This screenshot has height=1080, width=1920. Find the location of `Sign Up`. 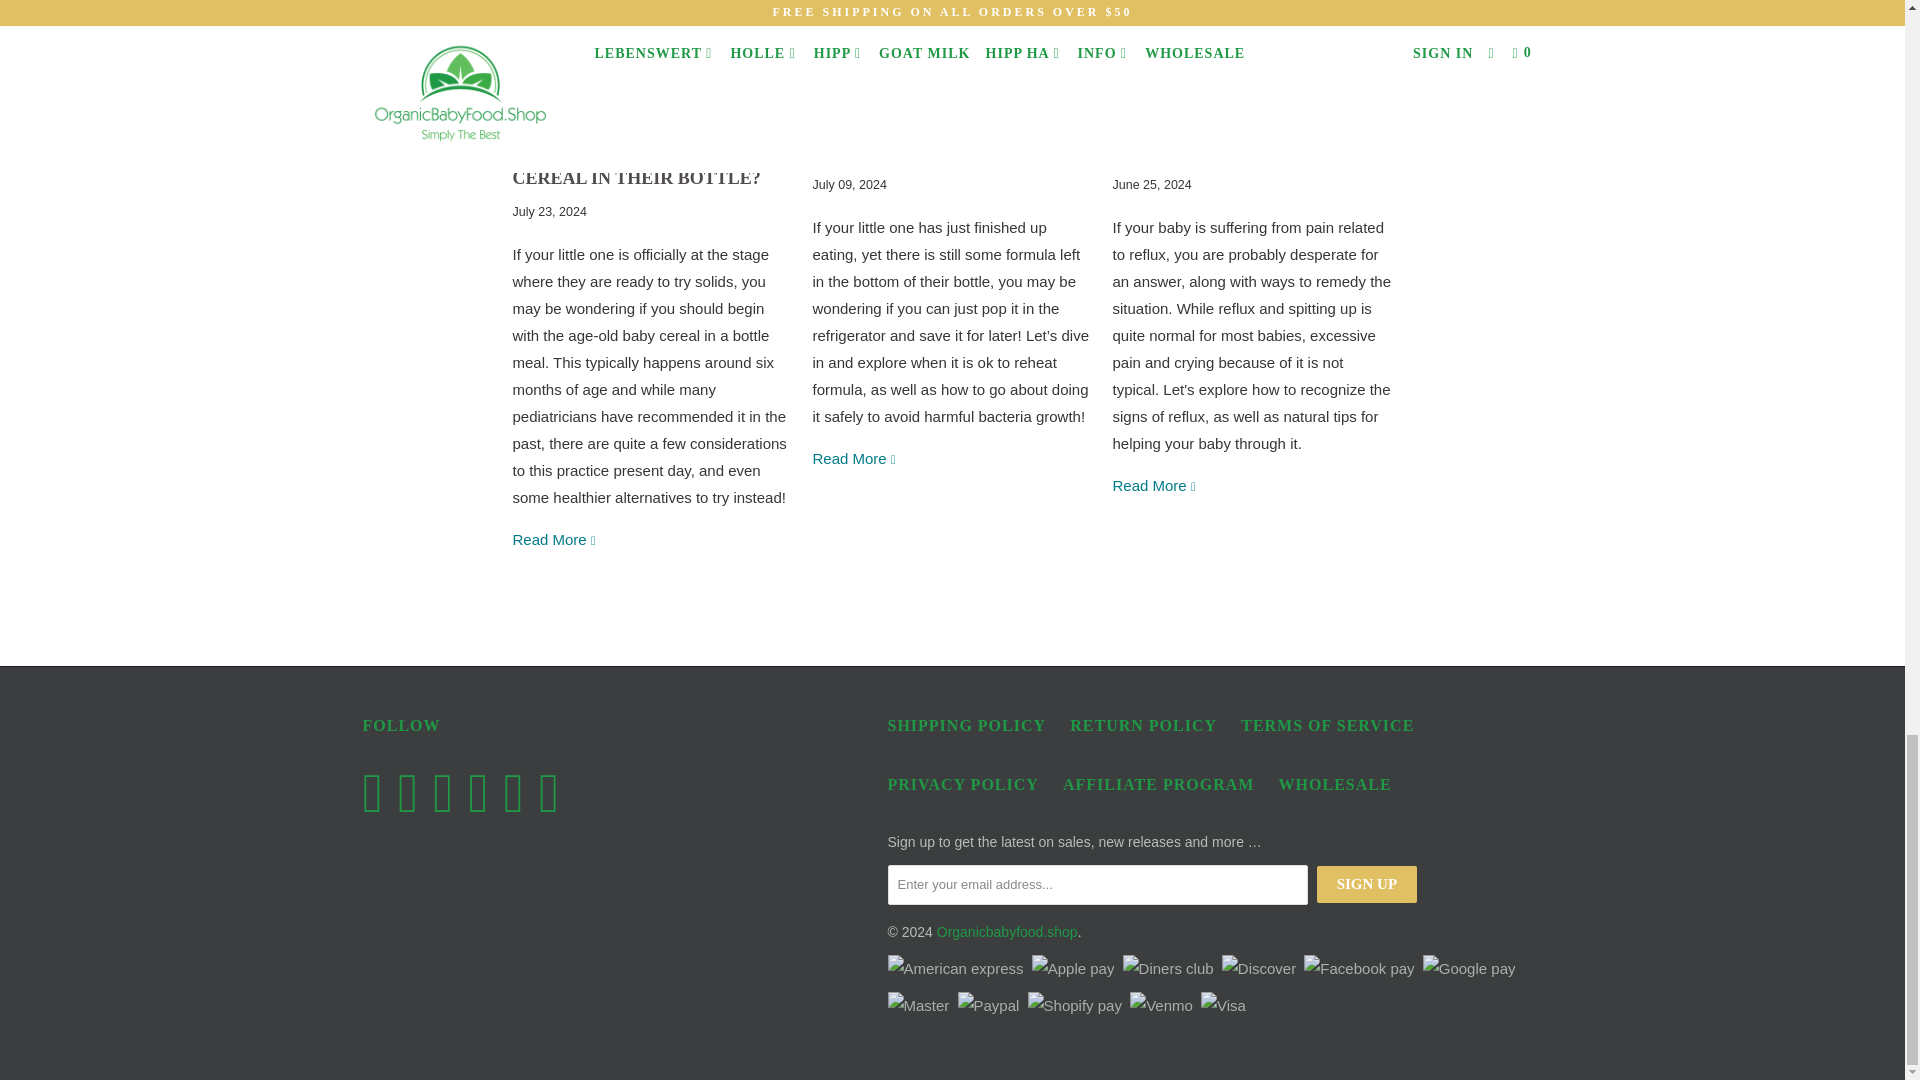

Sign Up is located at coordinates (1366, 884).